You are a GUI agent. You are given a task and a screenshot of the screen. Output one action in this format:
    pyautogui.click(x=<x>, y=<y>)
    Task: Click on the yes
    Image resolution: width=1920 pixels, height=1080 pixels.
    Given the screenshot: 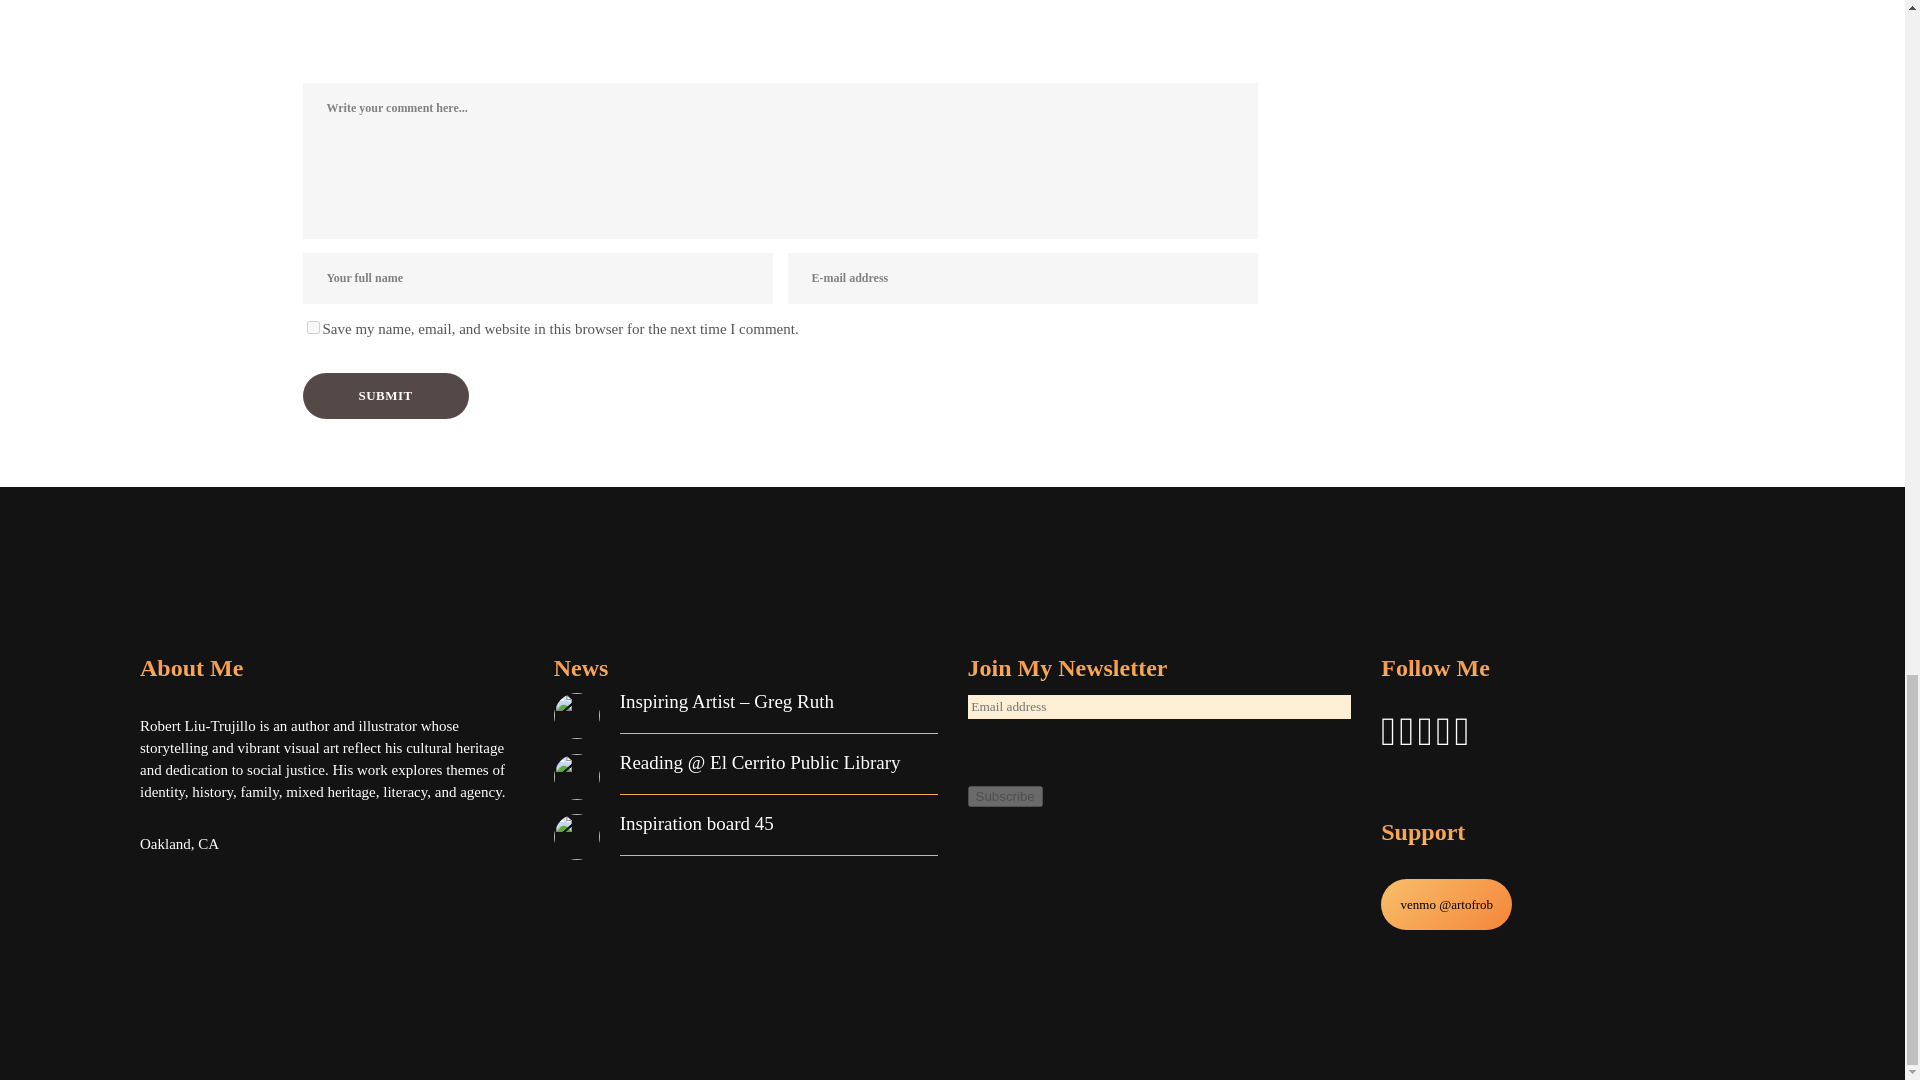 What is the action you would take?
    pyautogui.click(x=312, y=326)
    